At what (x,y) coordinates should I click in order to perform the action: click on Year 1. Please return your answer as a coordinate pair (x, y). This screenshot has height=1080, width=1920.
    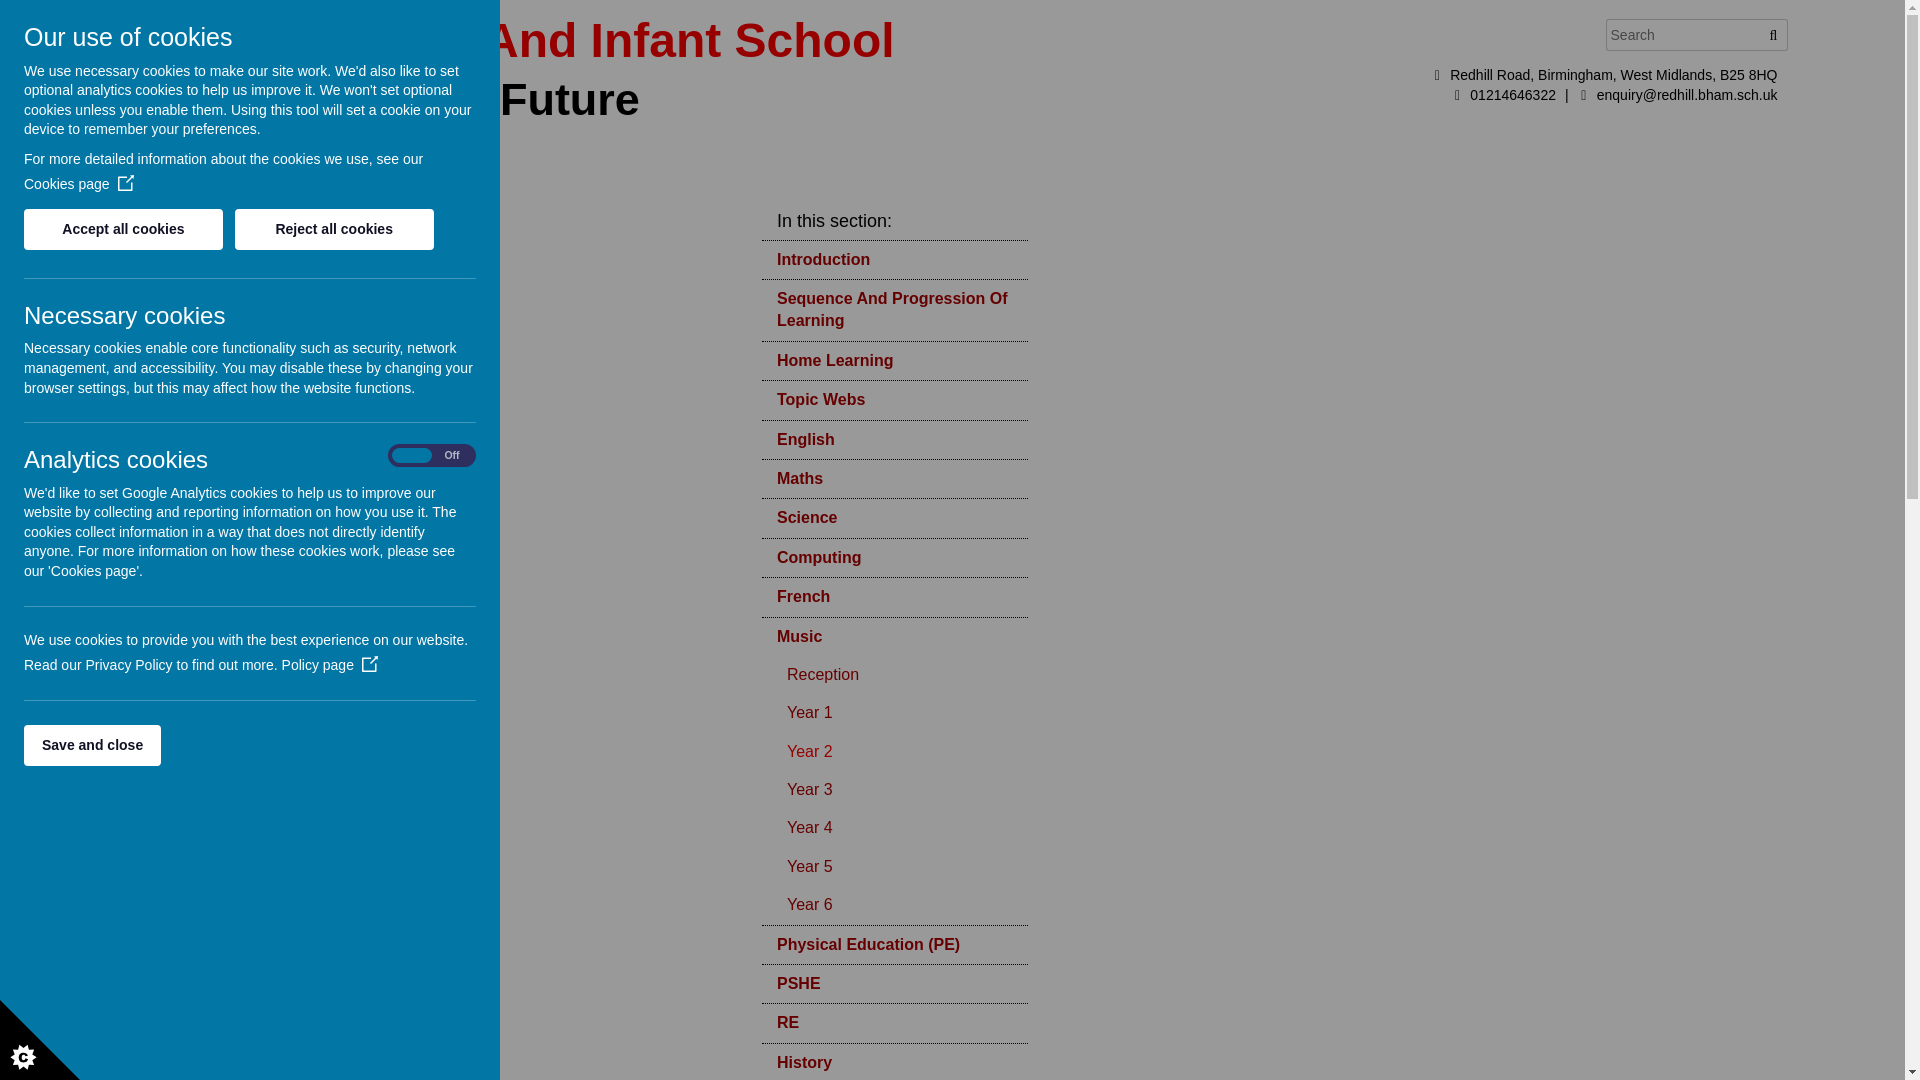
    Looking at the image, I should click on (899, 713).